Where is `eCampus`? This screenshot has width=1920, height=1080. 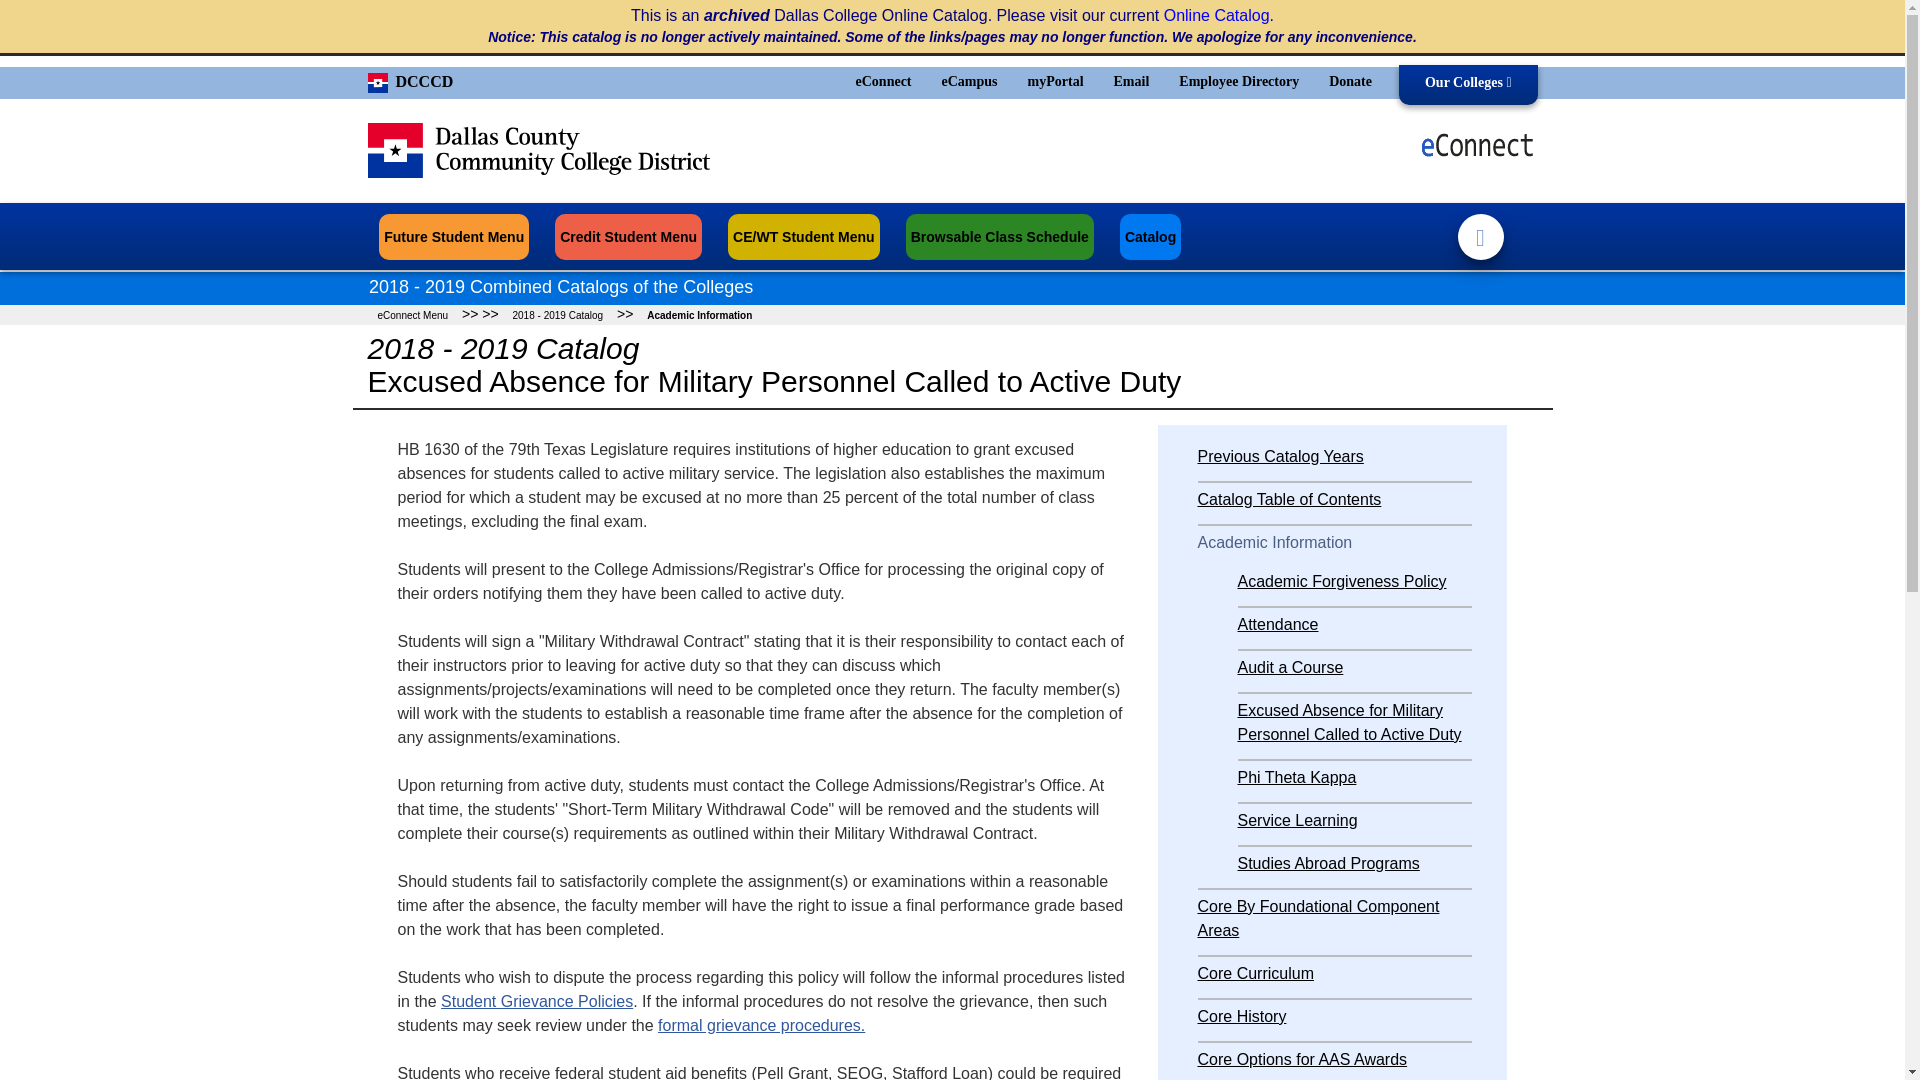 eCampus is located at coordinates (970, 81).